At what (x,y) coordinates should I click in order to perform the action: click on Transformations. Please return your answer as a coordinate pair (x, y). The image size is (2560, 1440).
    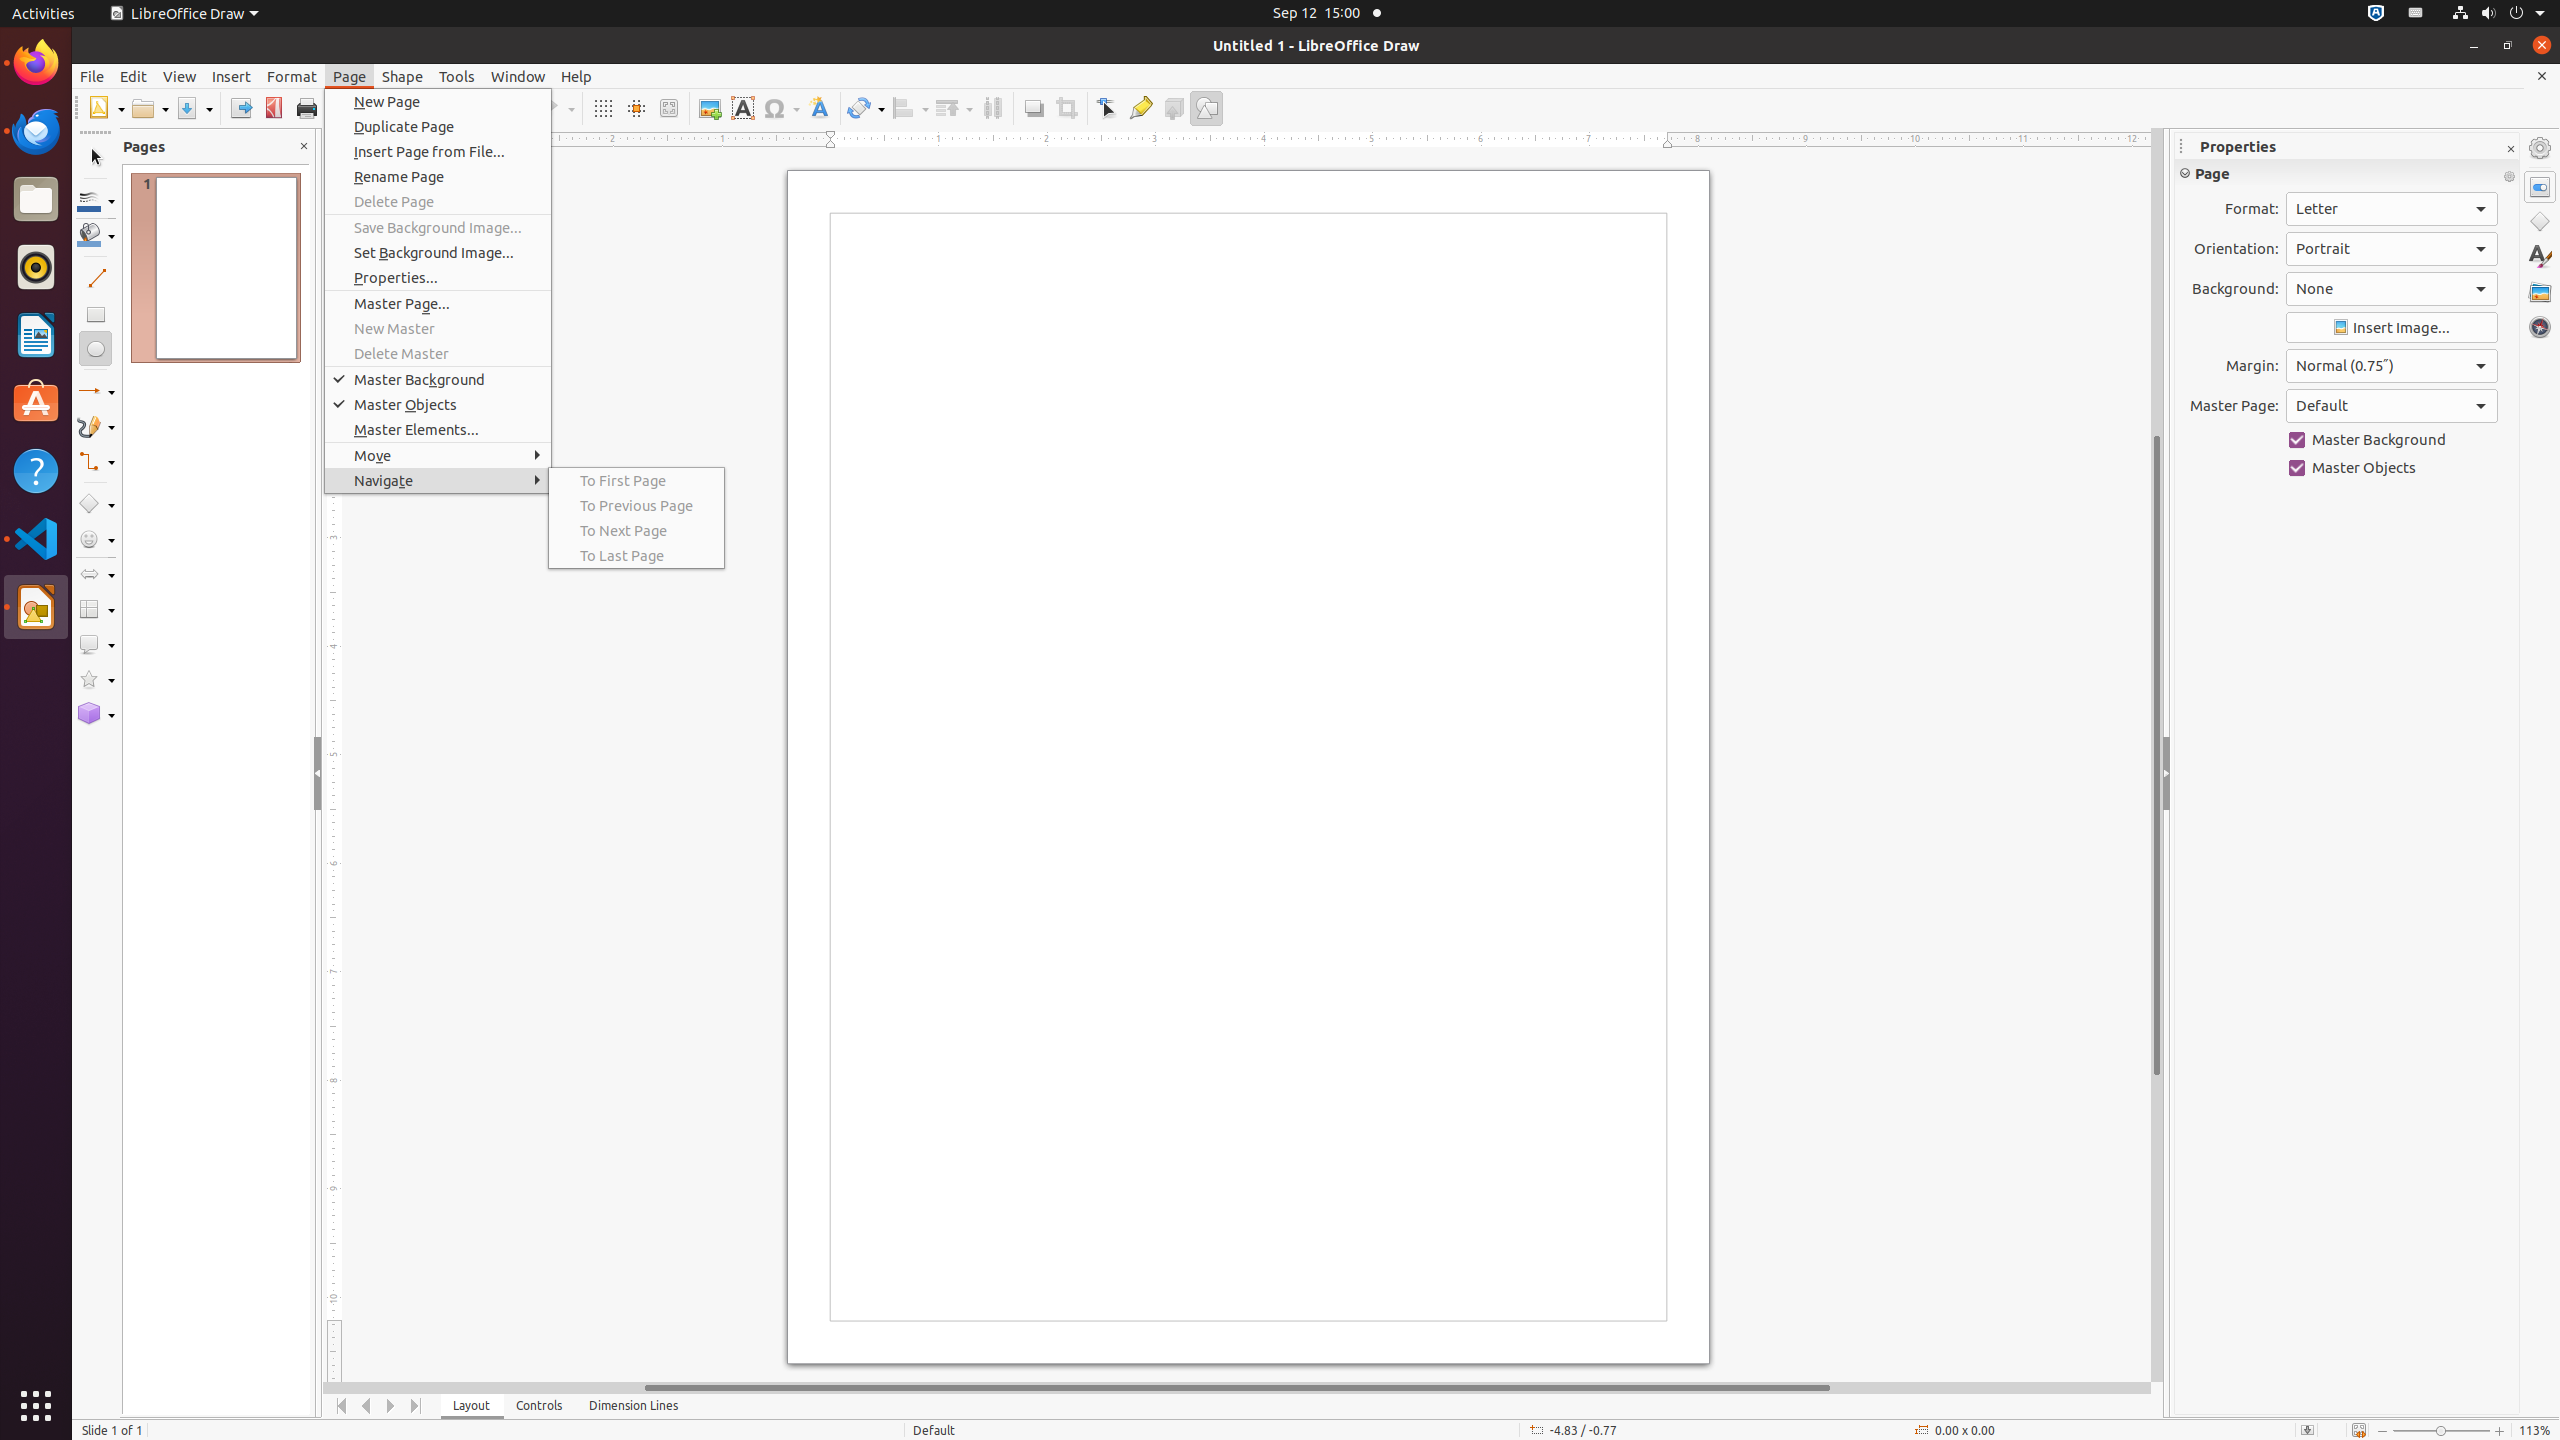
    Looking at the image, I should click on (866, 108).